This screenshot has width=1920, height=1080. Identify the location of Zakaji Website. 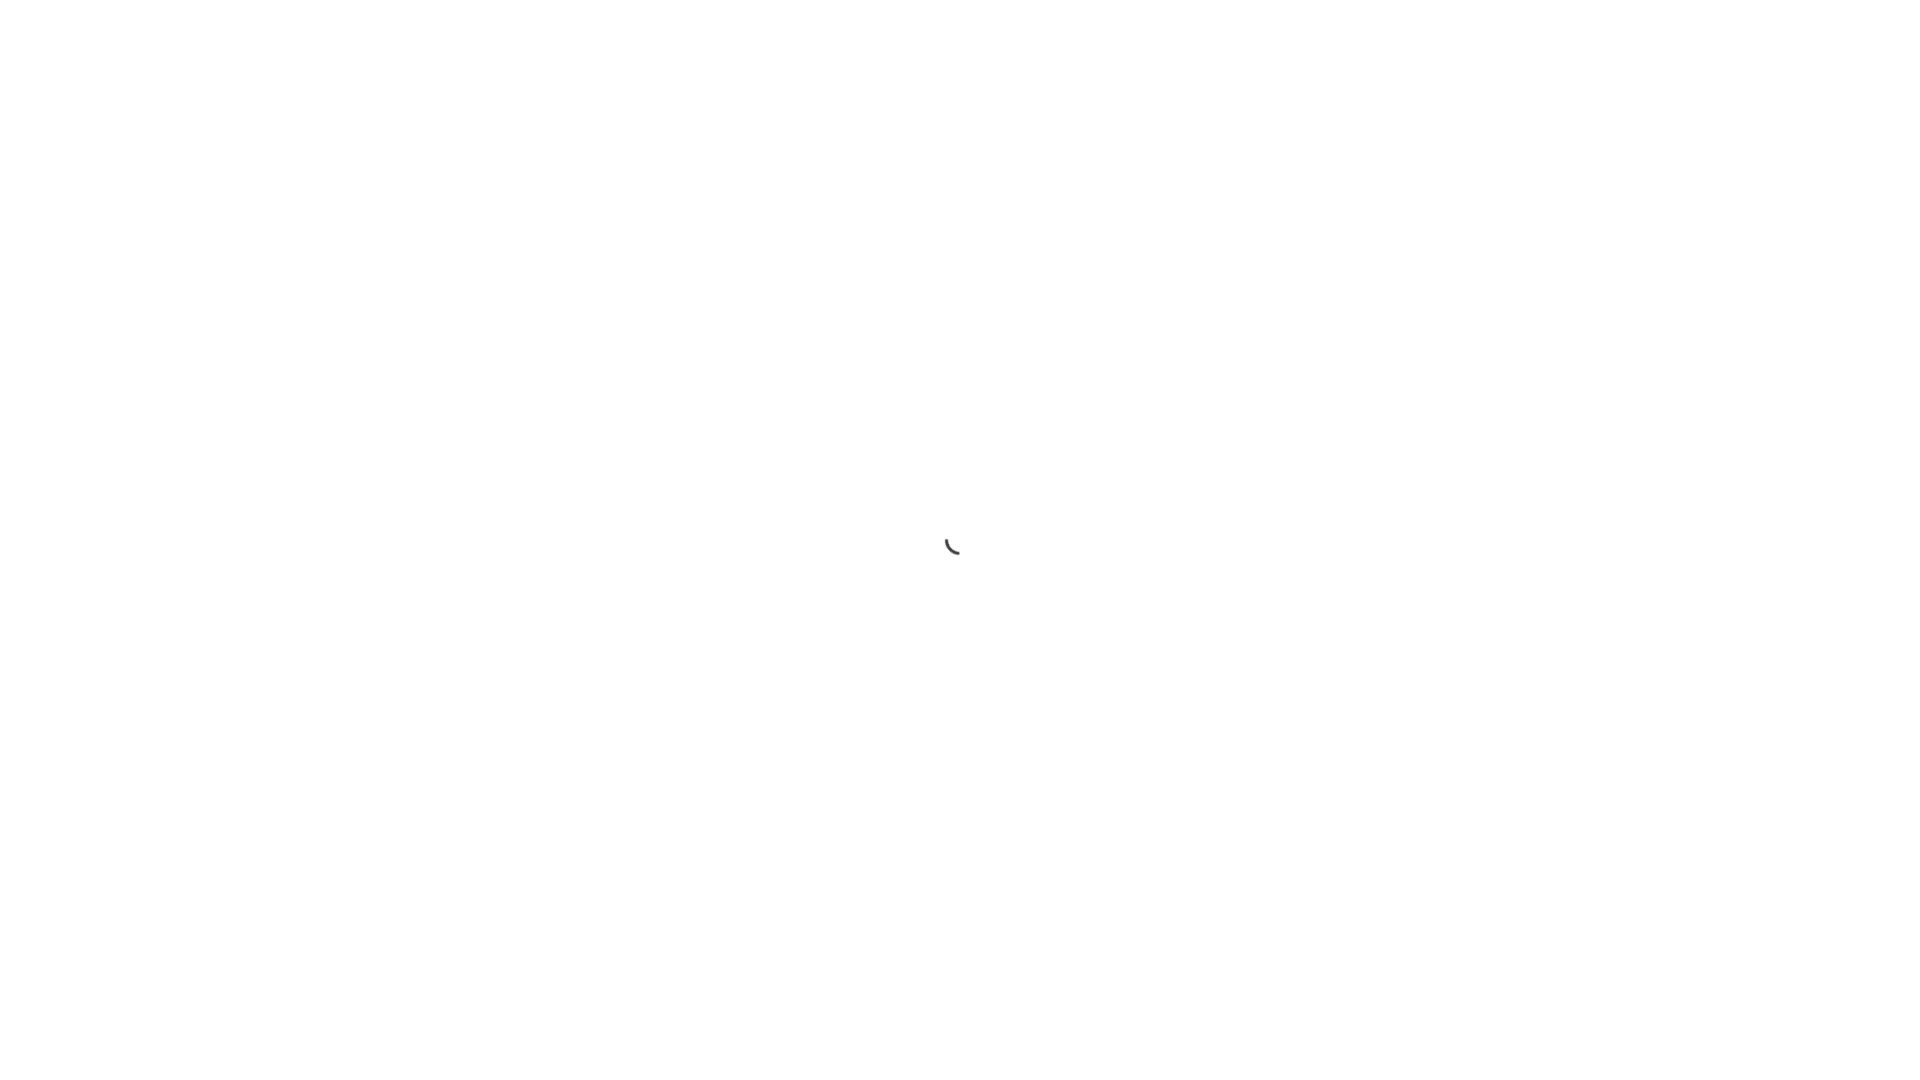
(279, 992).